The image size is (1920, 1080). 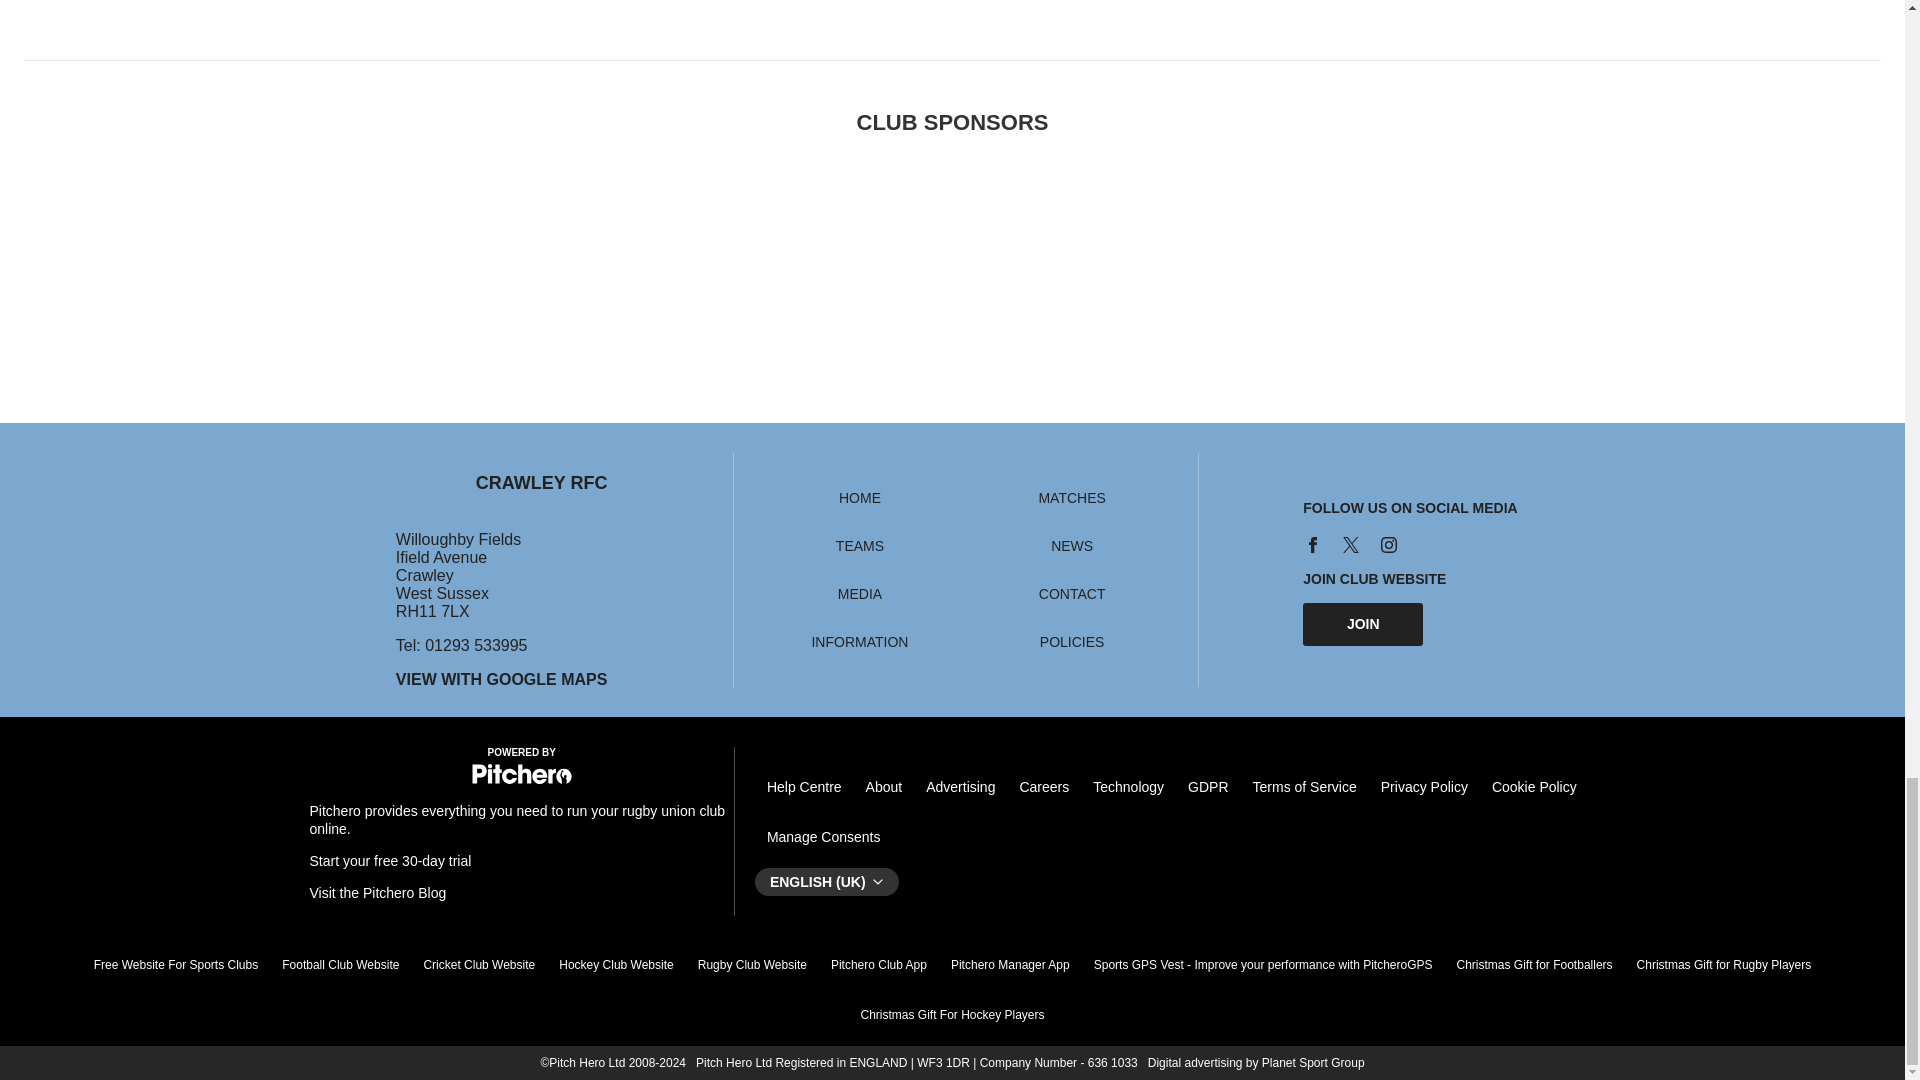 What do you see at coordinates (120, 255) in the screenshot?
I see `Platinum - AF Scaffolding` at bounding box center [120, 255].